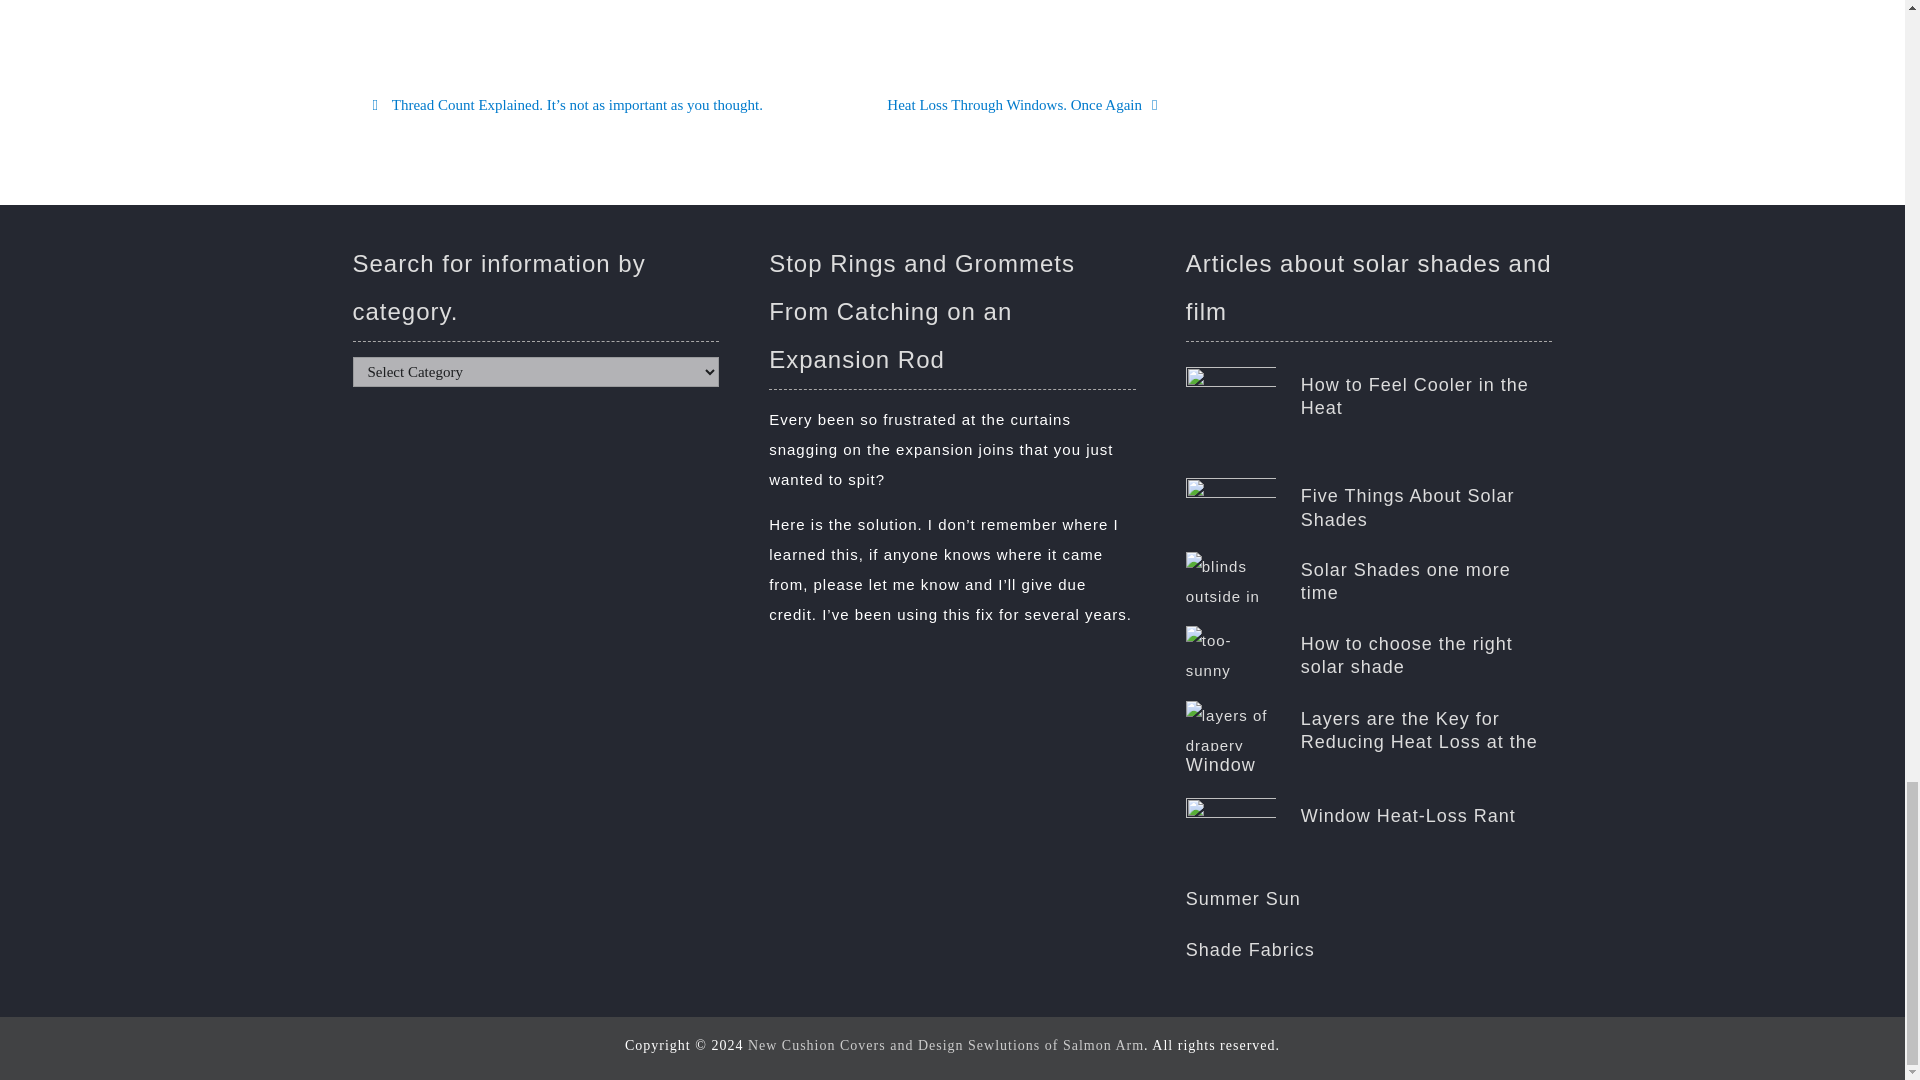 This screenshot has width=1920, height=1080. I want to click on How to Feel Cooler in the Heat, so click(1370, 397).